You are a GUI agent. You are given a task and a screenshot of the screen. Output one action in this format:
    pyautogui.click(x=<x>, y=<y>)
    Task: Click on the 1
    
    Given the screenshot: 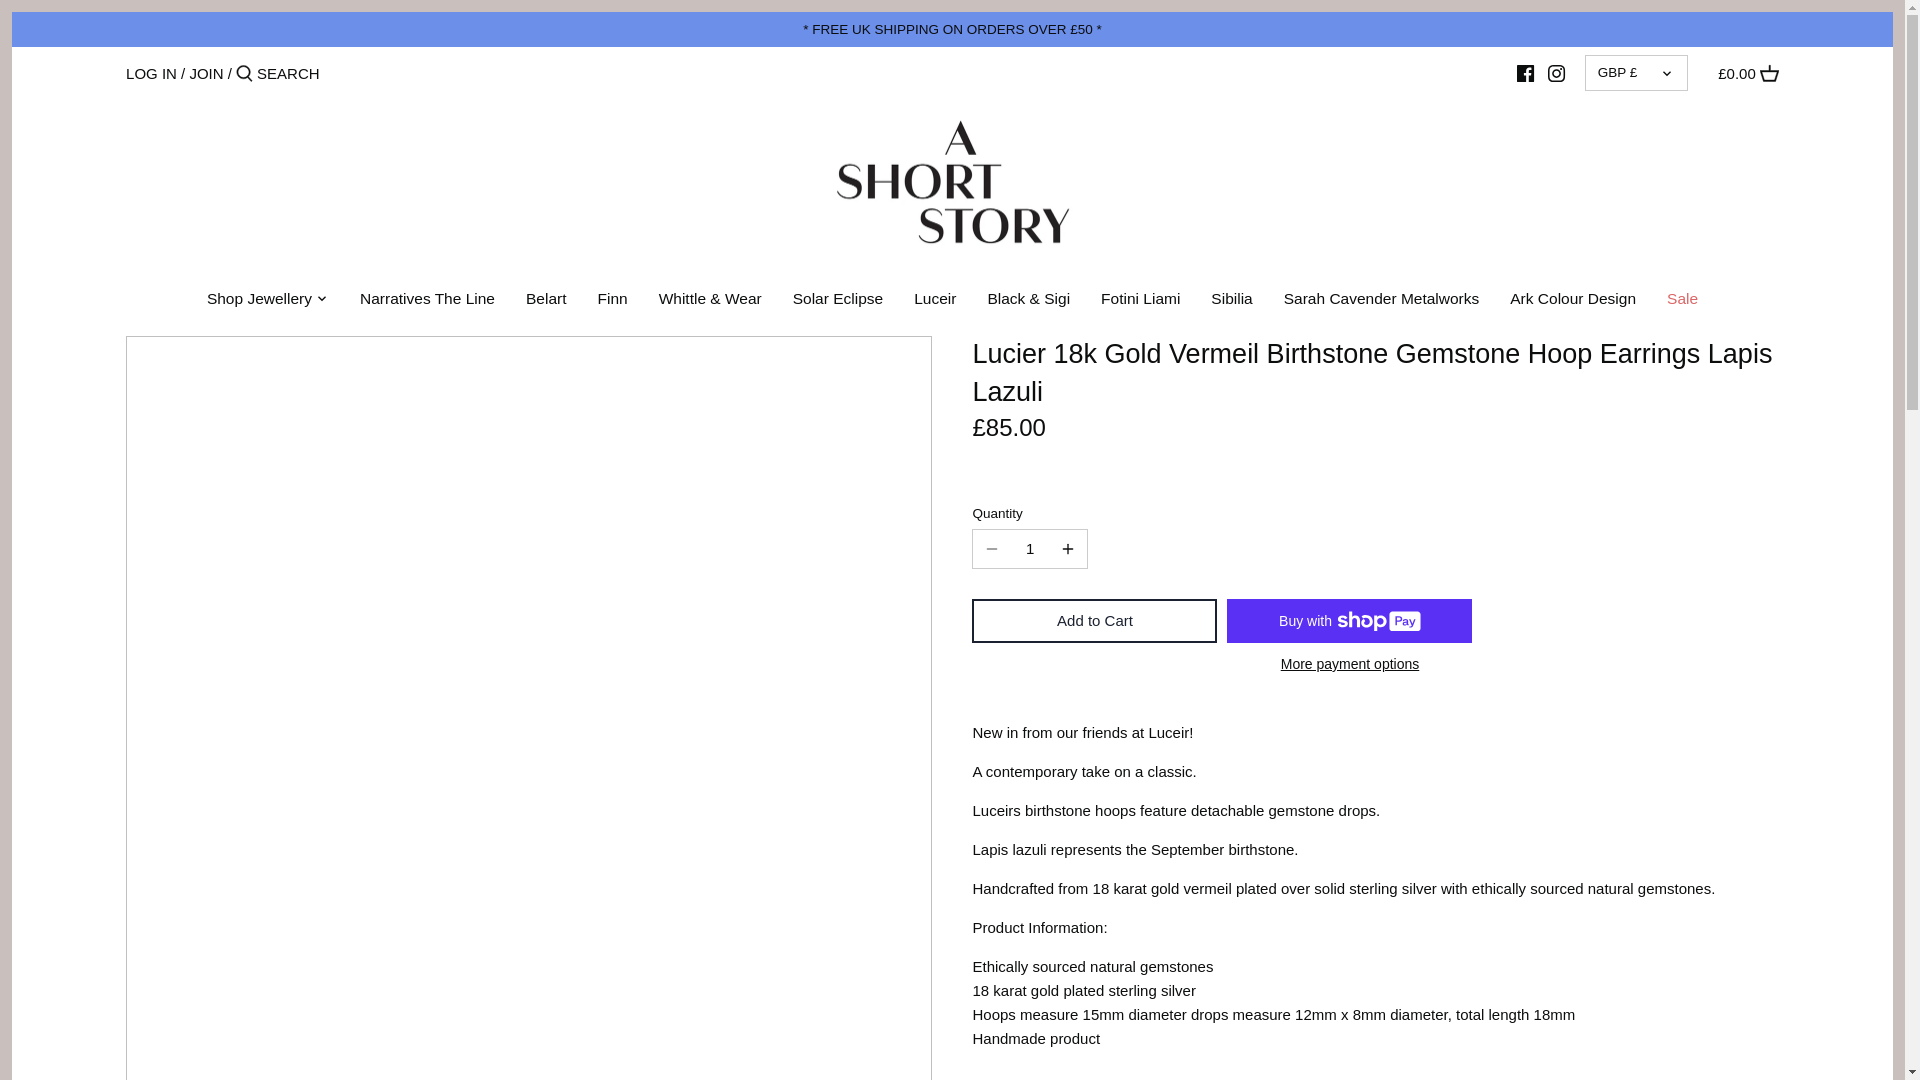 What is the action you would take?
    pyautogui.click(x=1030, y=549)
    